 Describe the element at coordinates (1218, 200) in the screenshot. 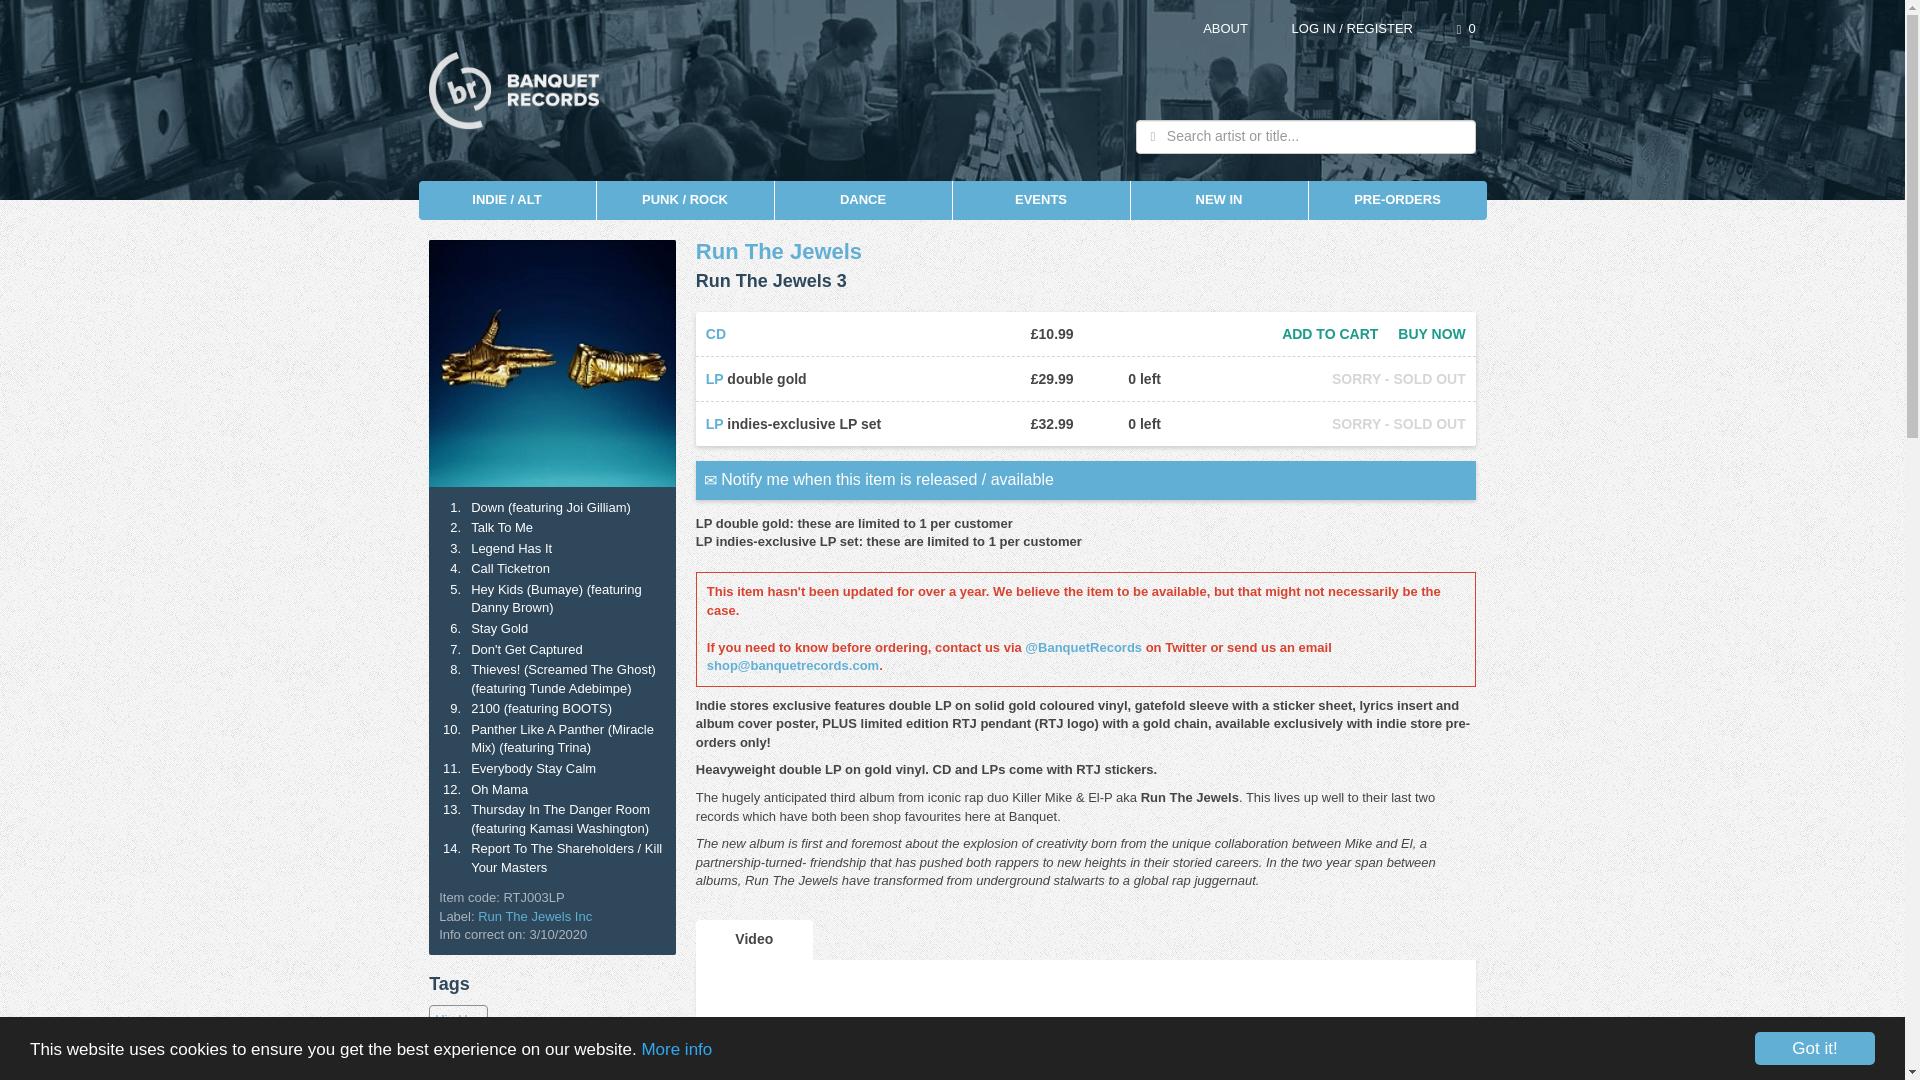

I see `NEW IN` at that location.